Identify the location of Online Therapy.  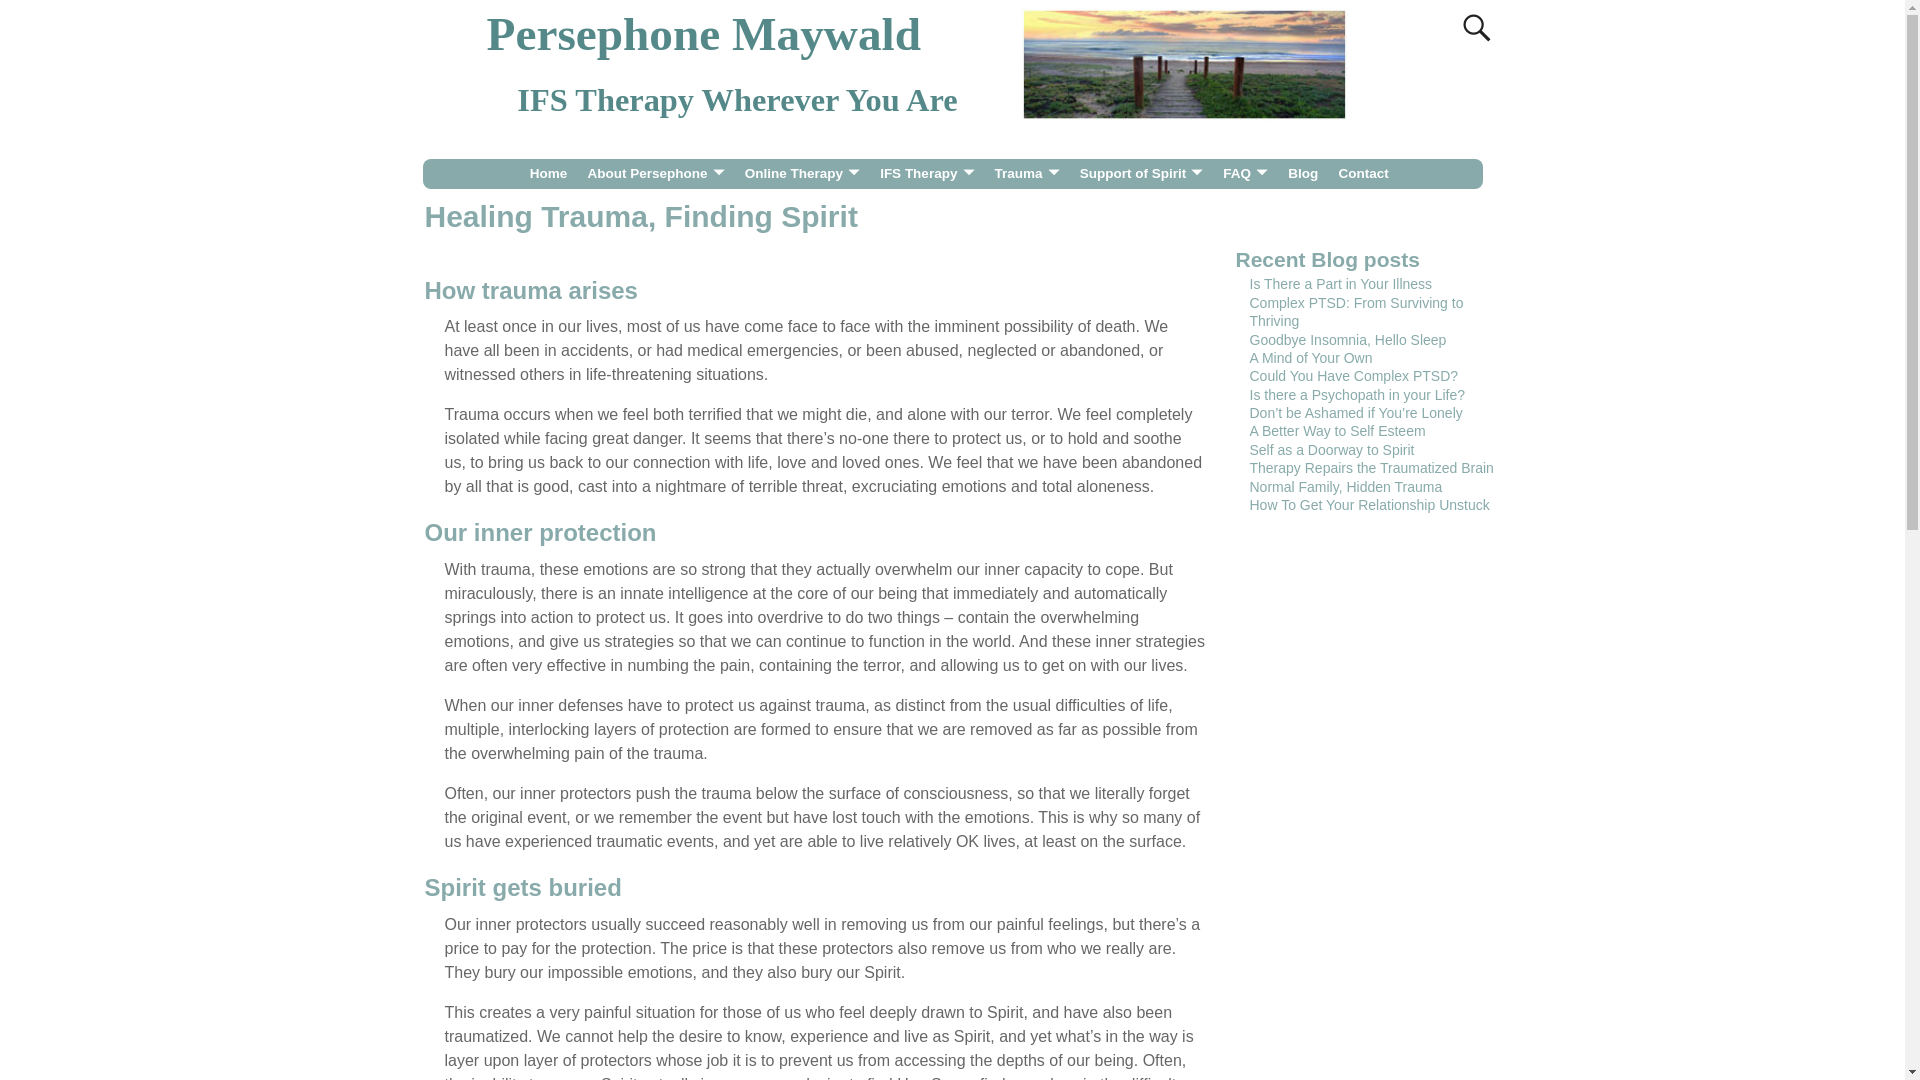
(655, 174).